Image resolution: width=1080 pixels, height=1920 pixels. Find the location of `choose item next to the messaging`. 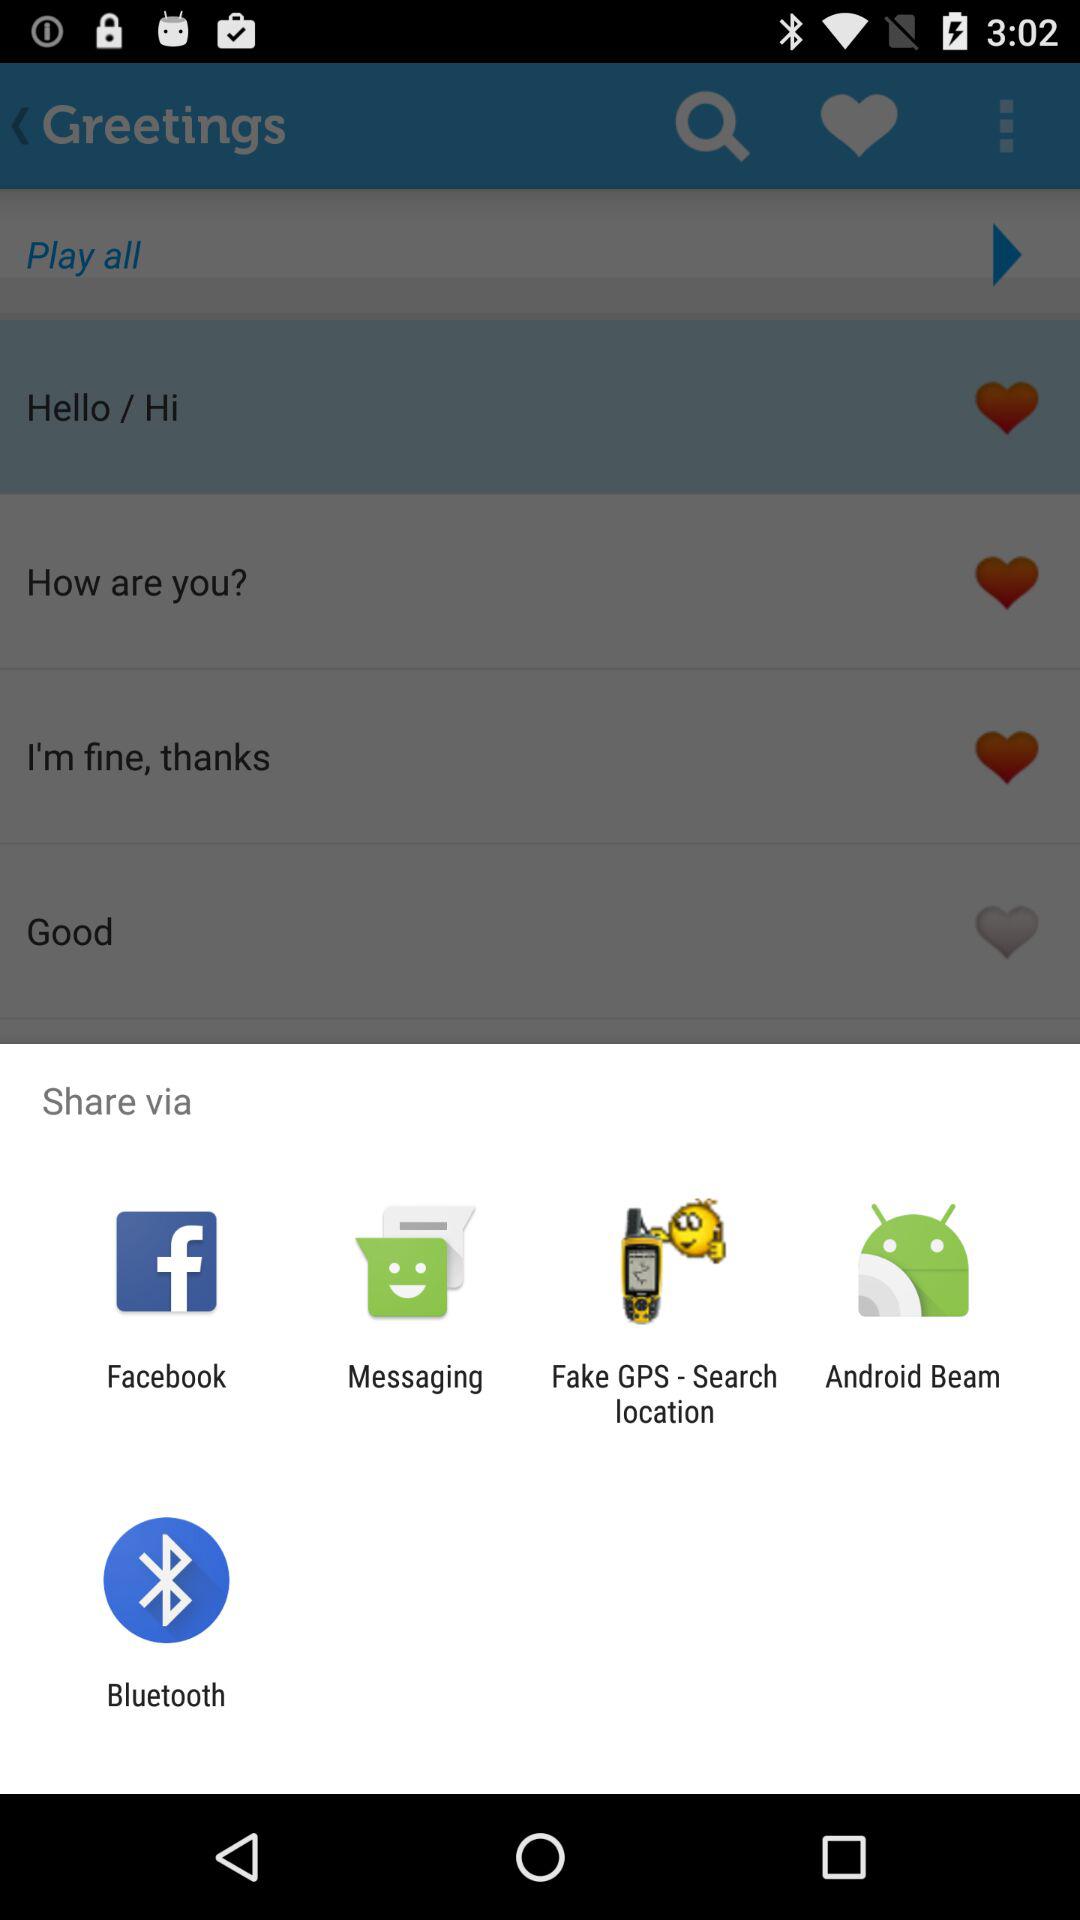

choose item next to the messaging is located at coordinates (664, 1393).